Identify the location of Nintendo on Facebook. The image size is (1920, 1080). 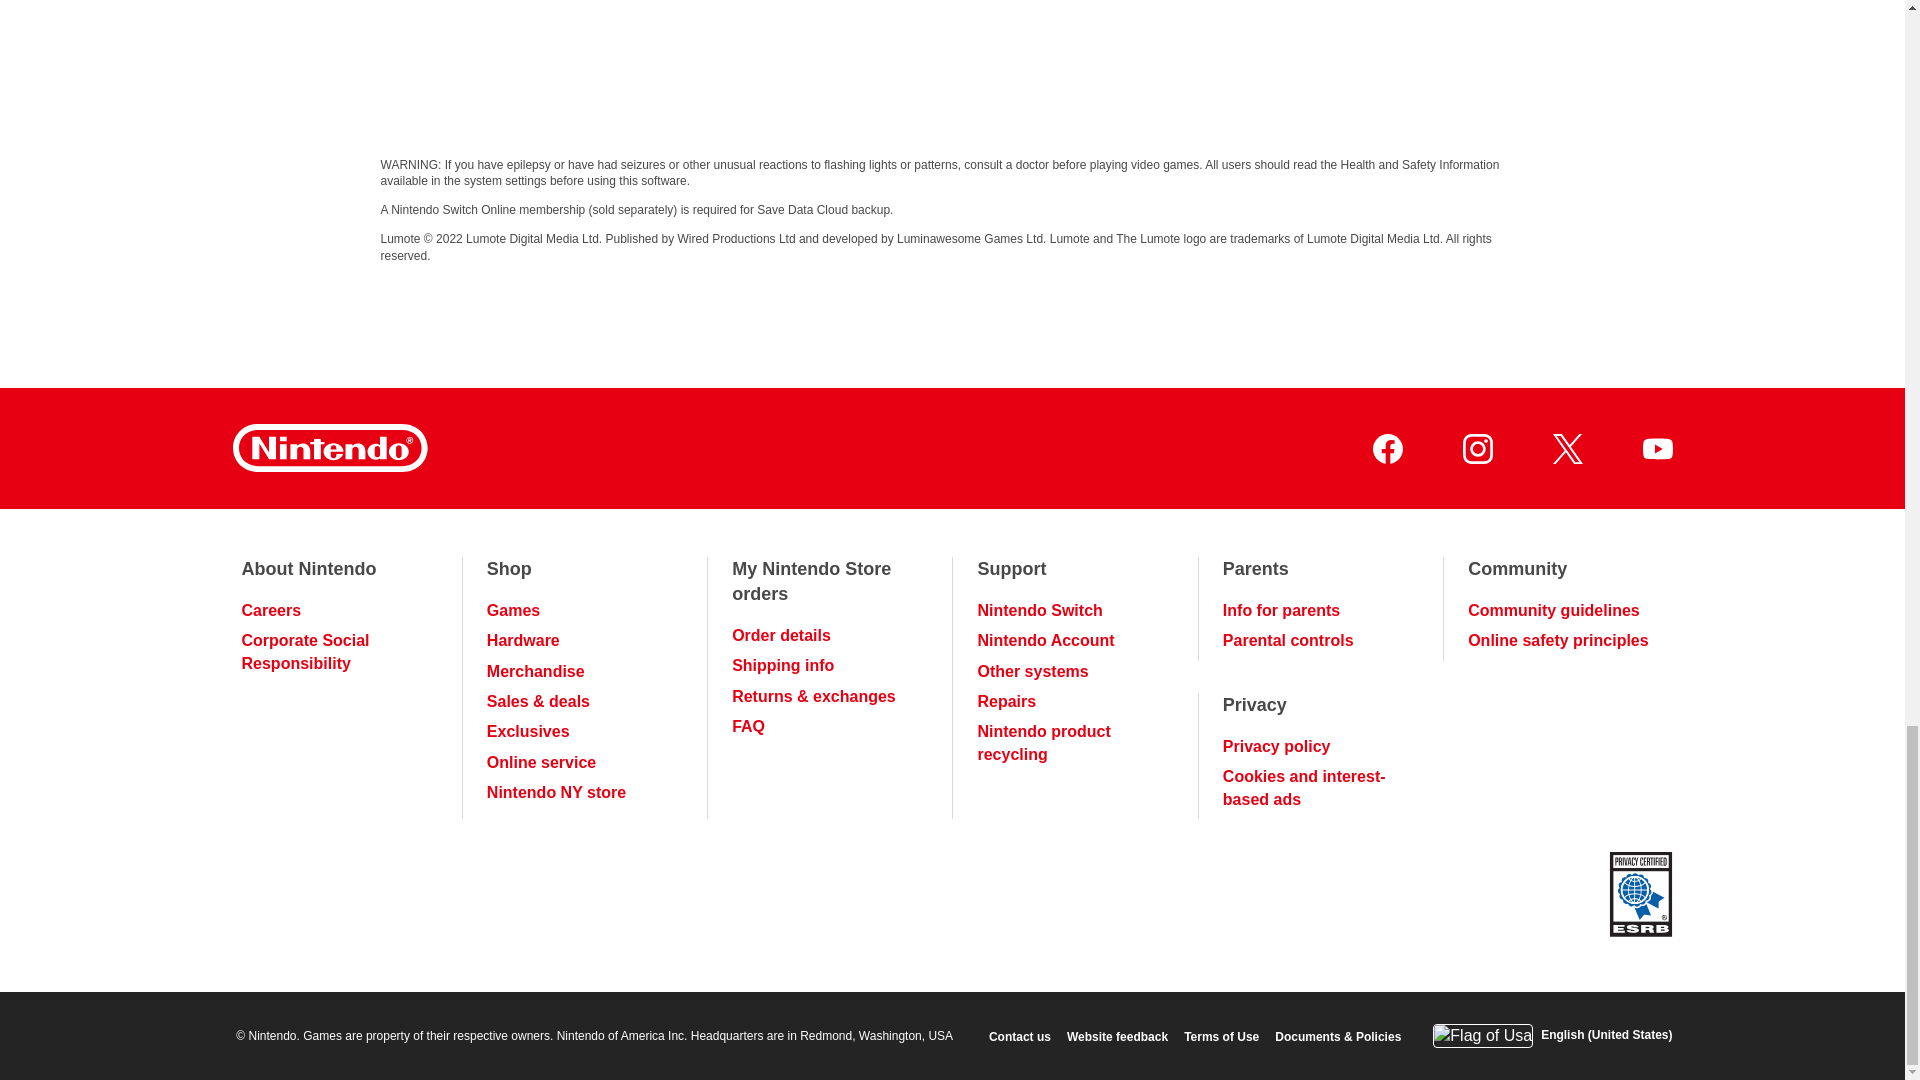
(1386, 449).